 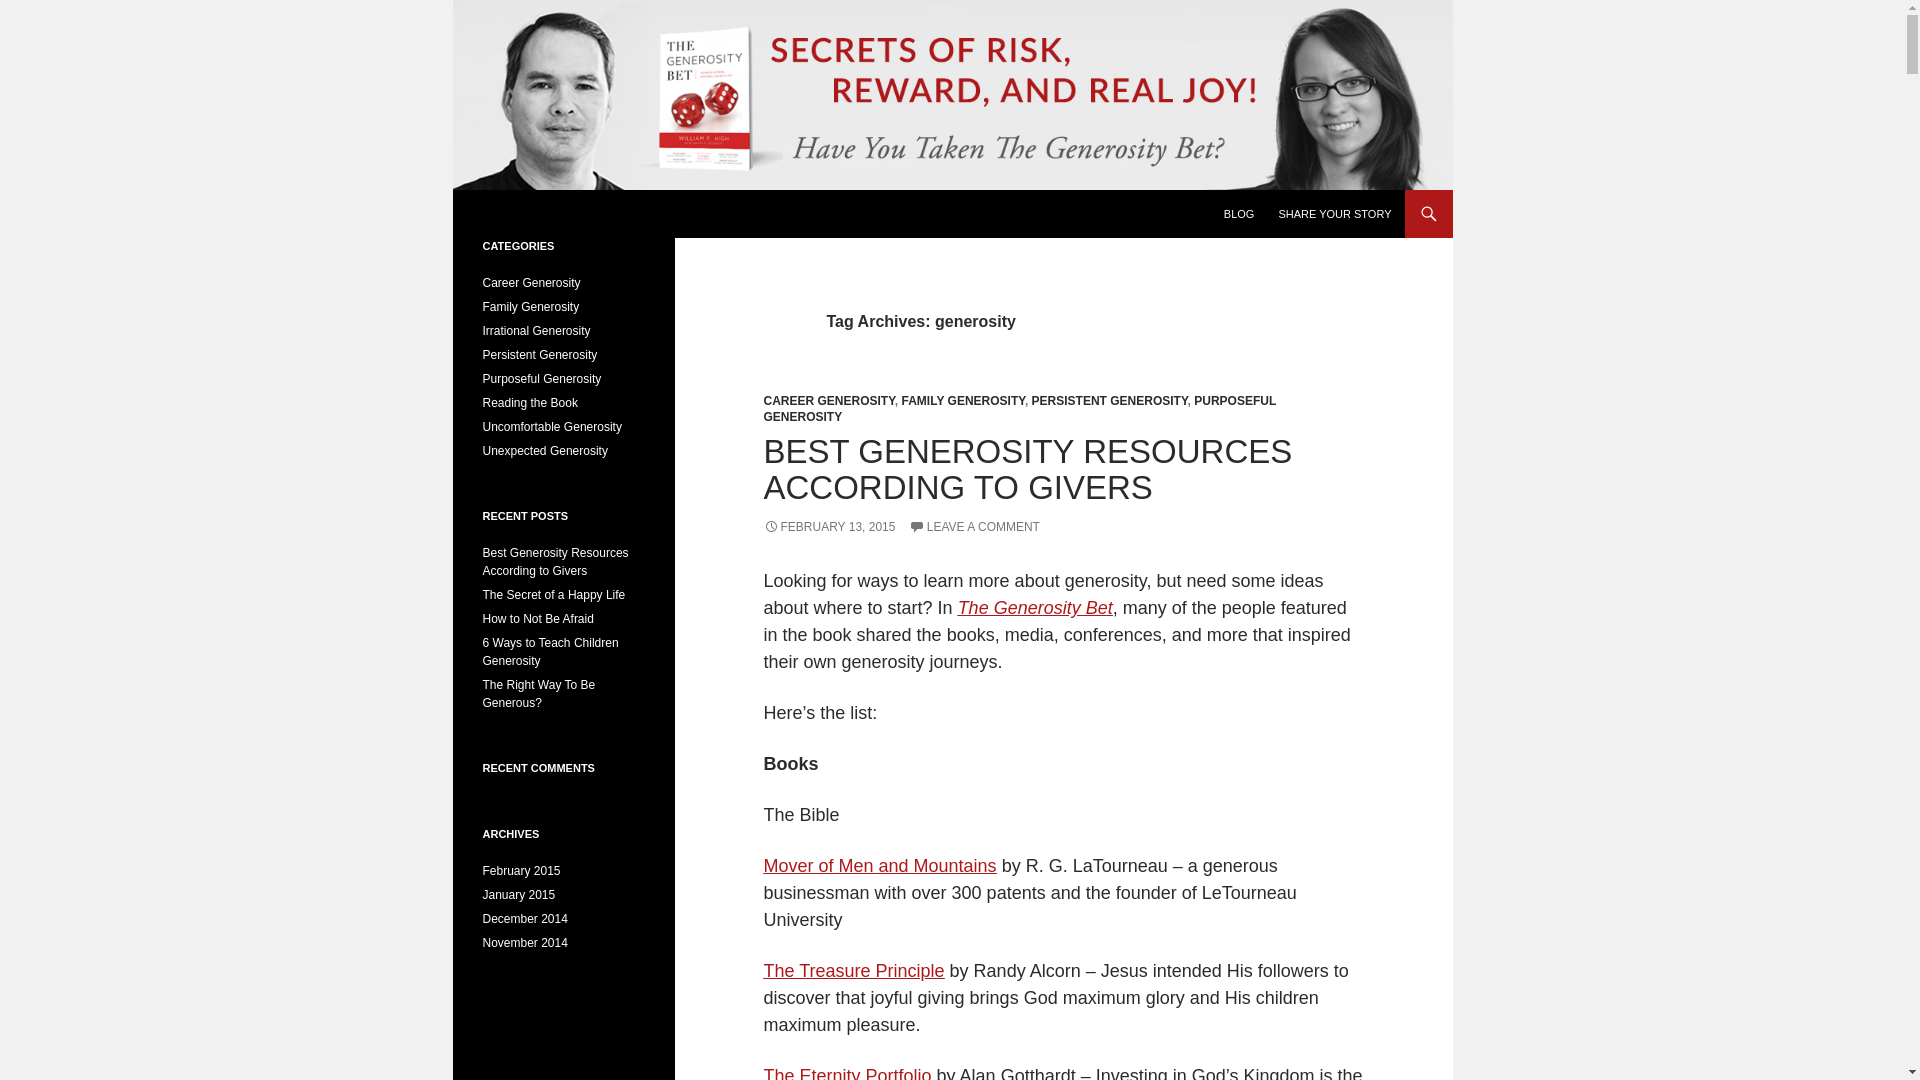 What do you see at coordinates (486, 204) in the screenshot?
I see `Search` at bounding box center [486, 204].